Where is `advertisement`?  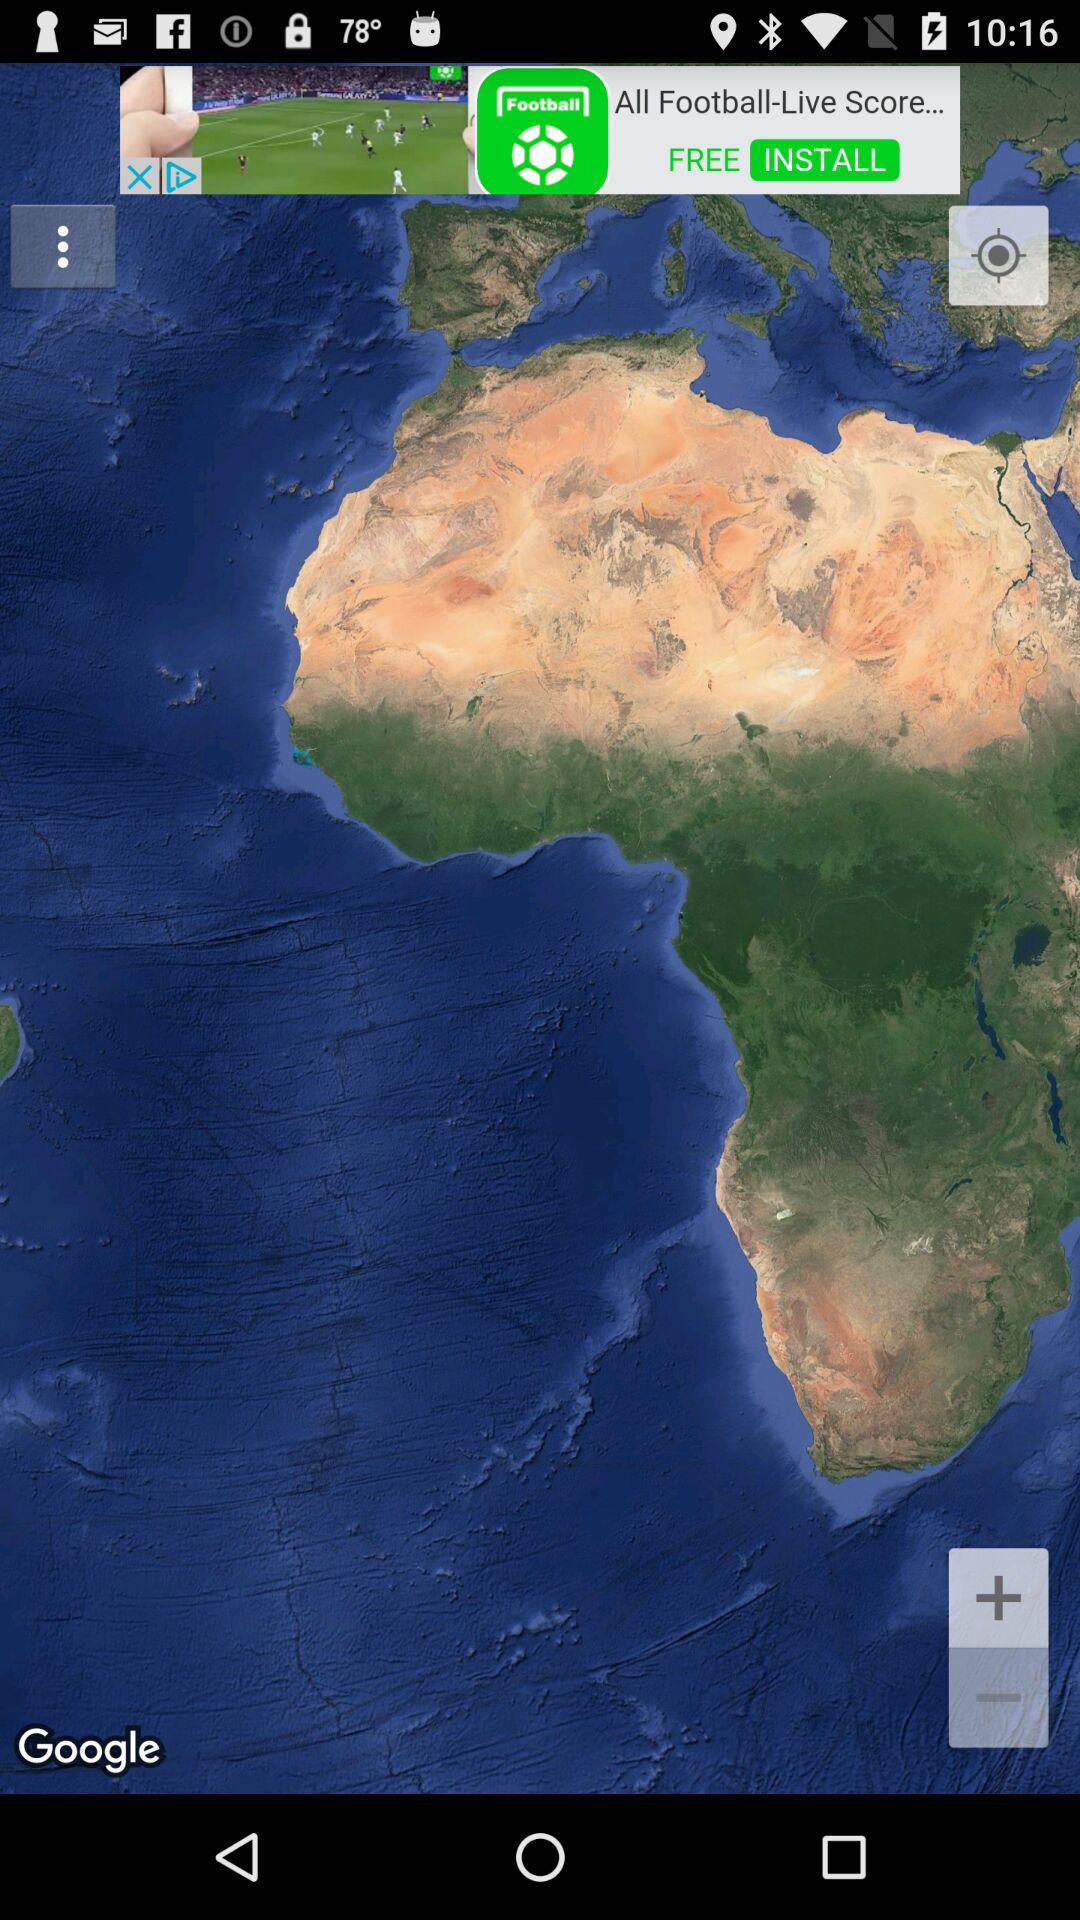
advertisement is located at coordinates (540, 128).